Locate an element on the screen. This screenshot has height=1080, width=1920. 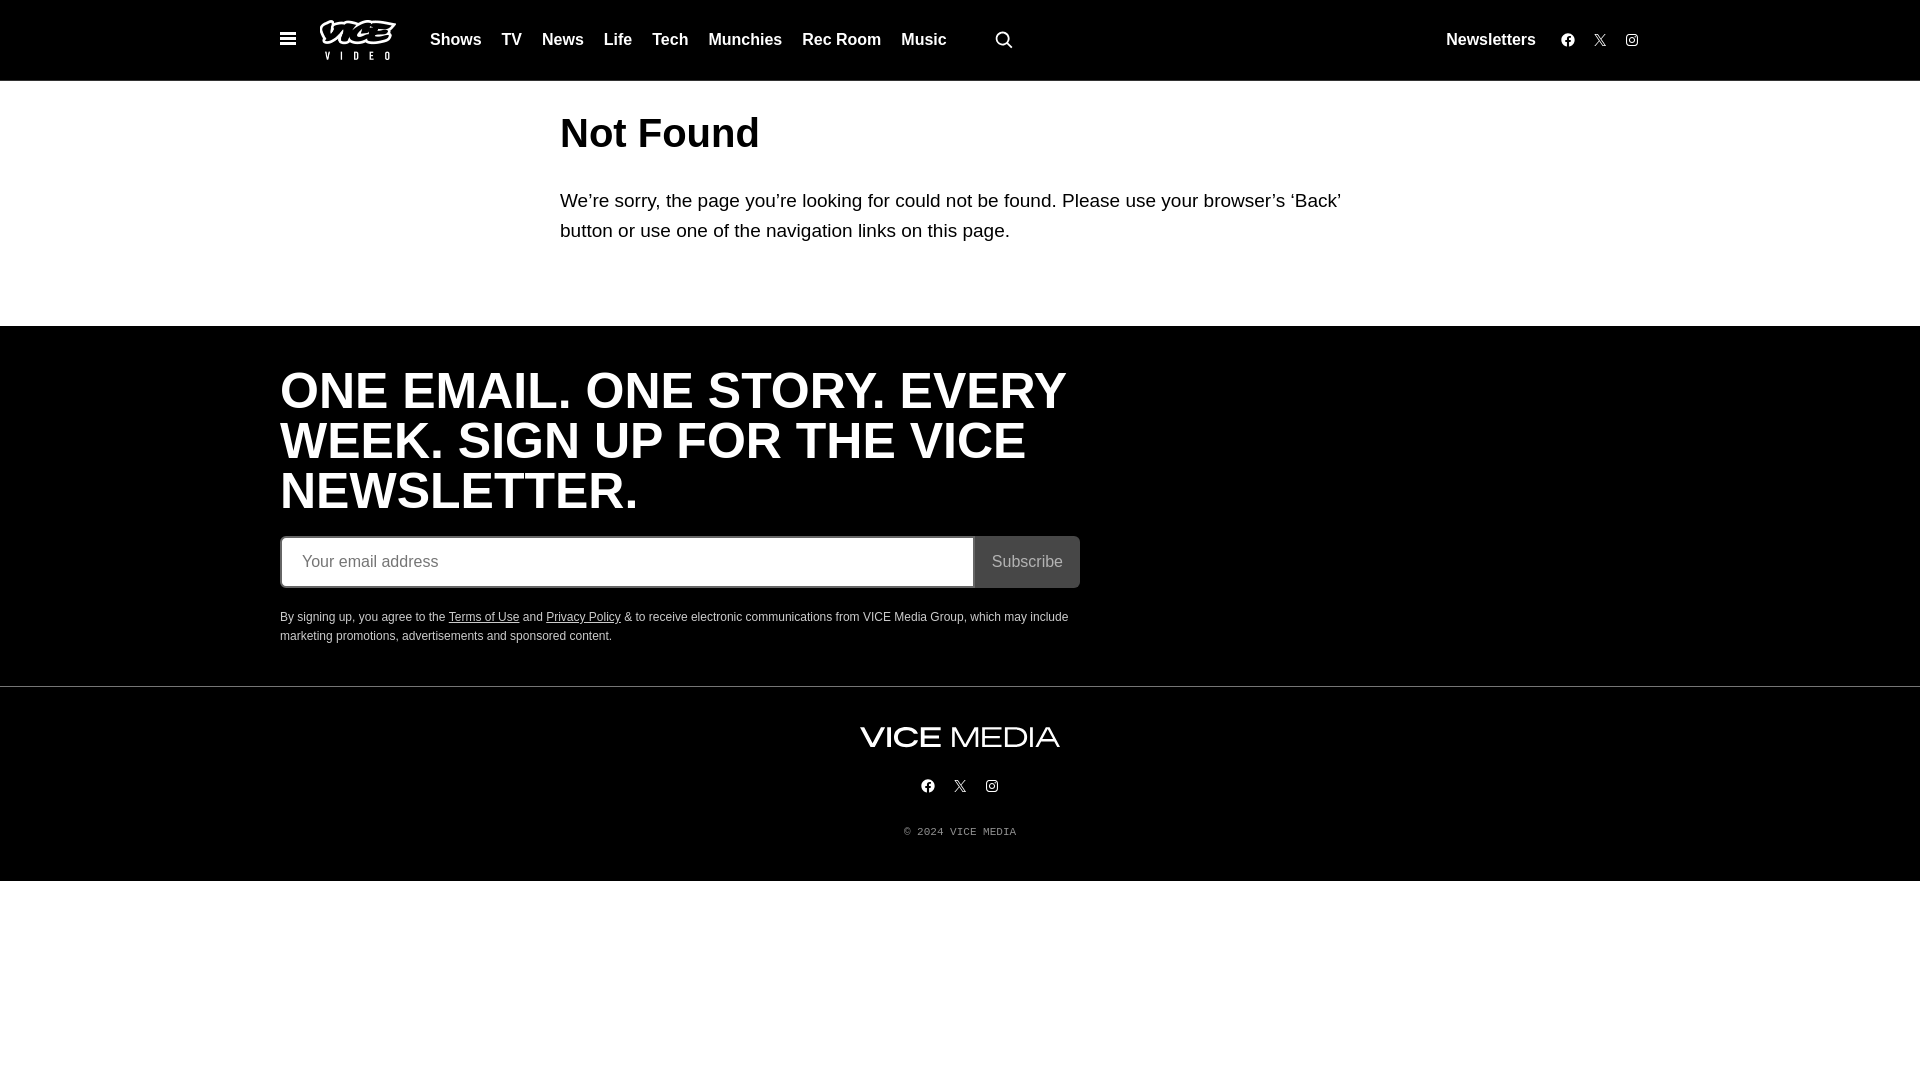
VICE MEDIA is located at coordinates (960, 737).